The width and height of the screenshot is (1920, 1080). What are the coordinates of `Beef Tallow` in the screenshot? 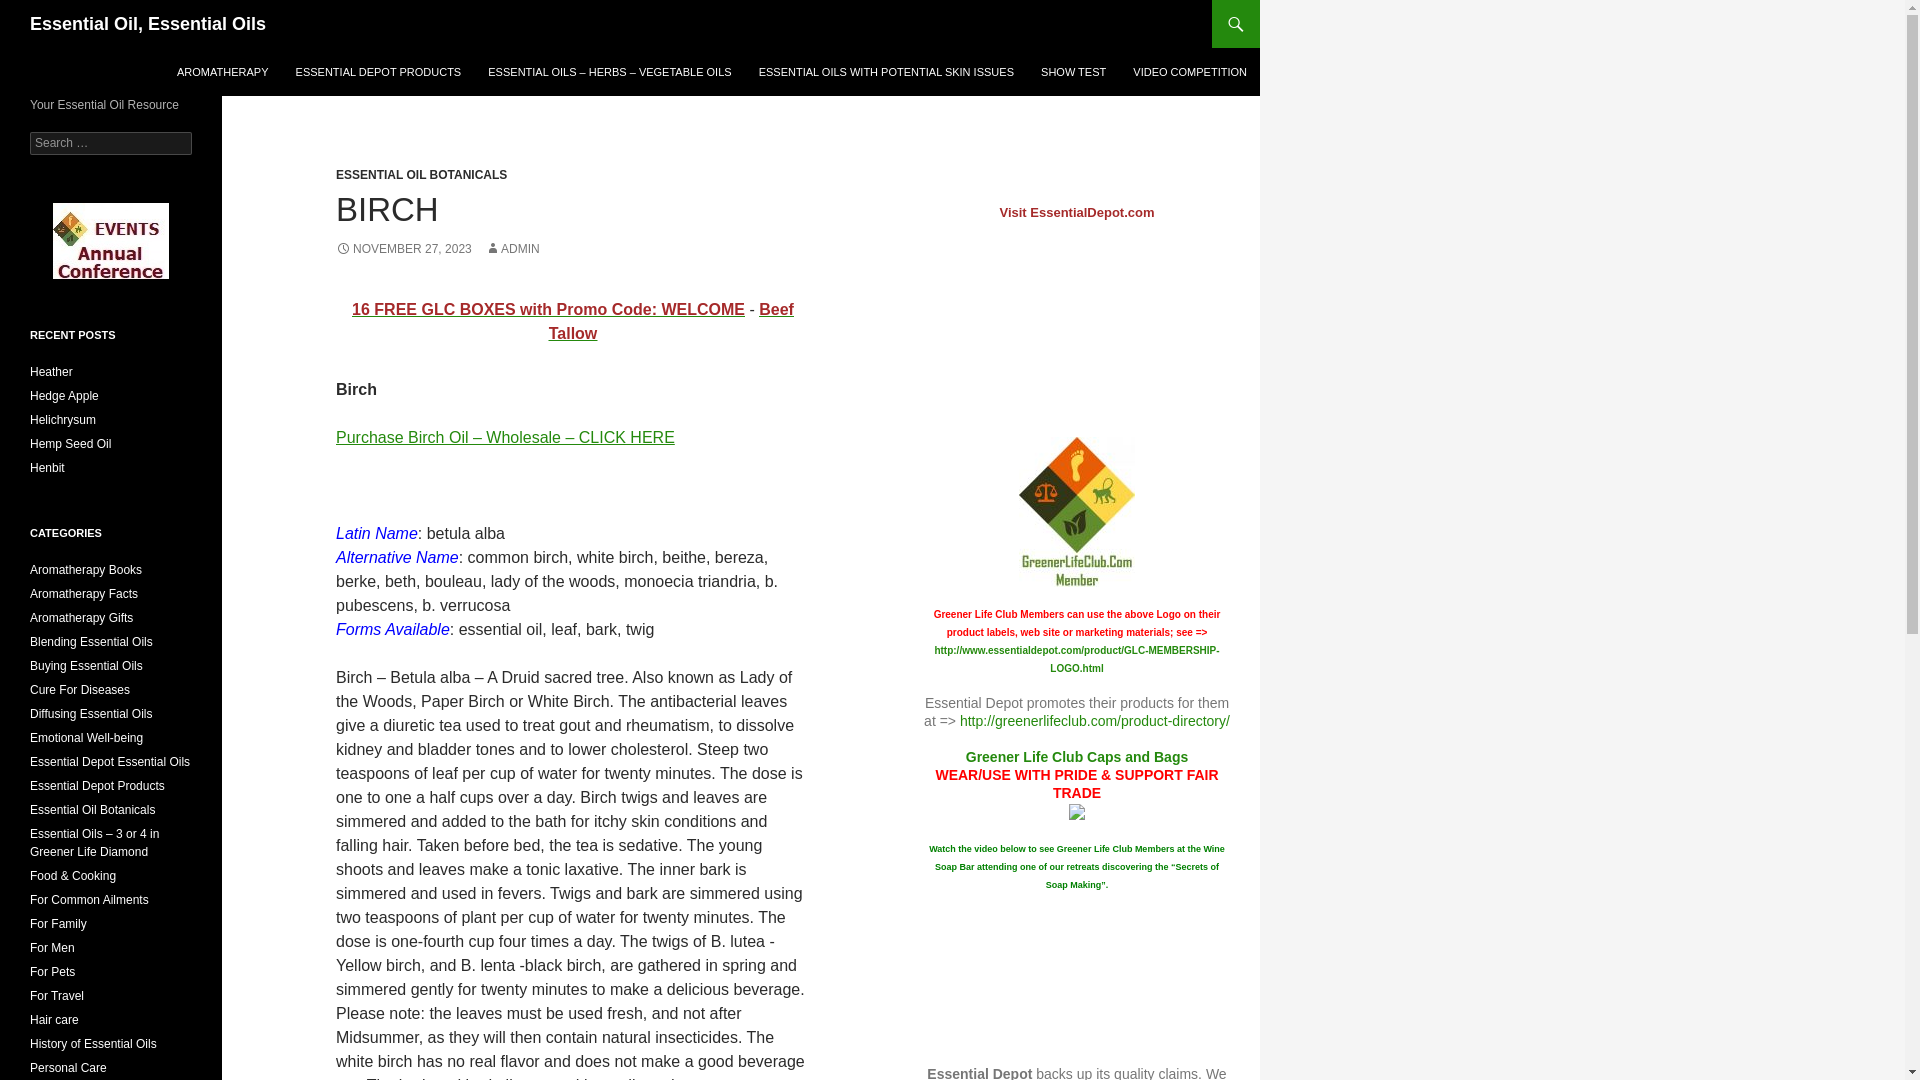 It's located at (672, 322).